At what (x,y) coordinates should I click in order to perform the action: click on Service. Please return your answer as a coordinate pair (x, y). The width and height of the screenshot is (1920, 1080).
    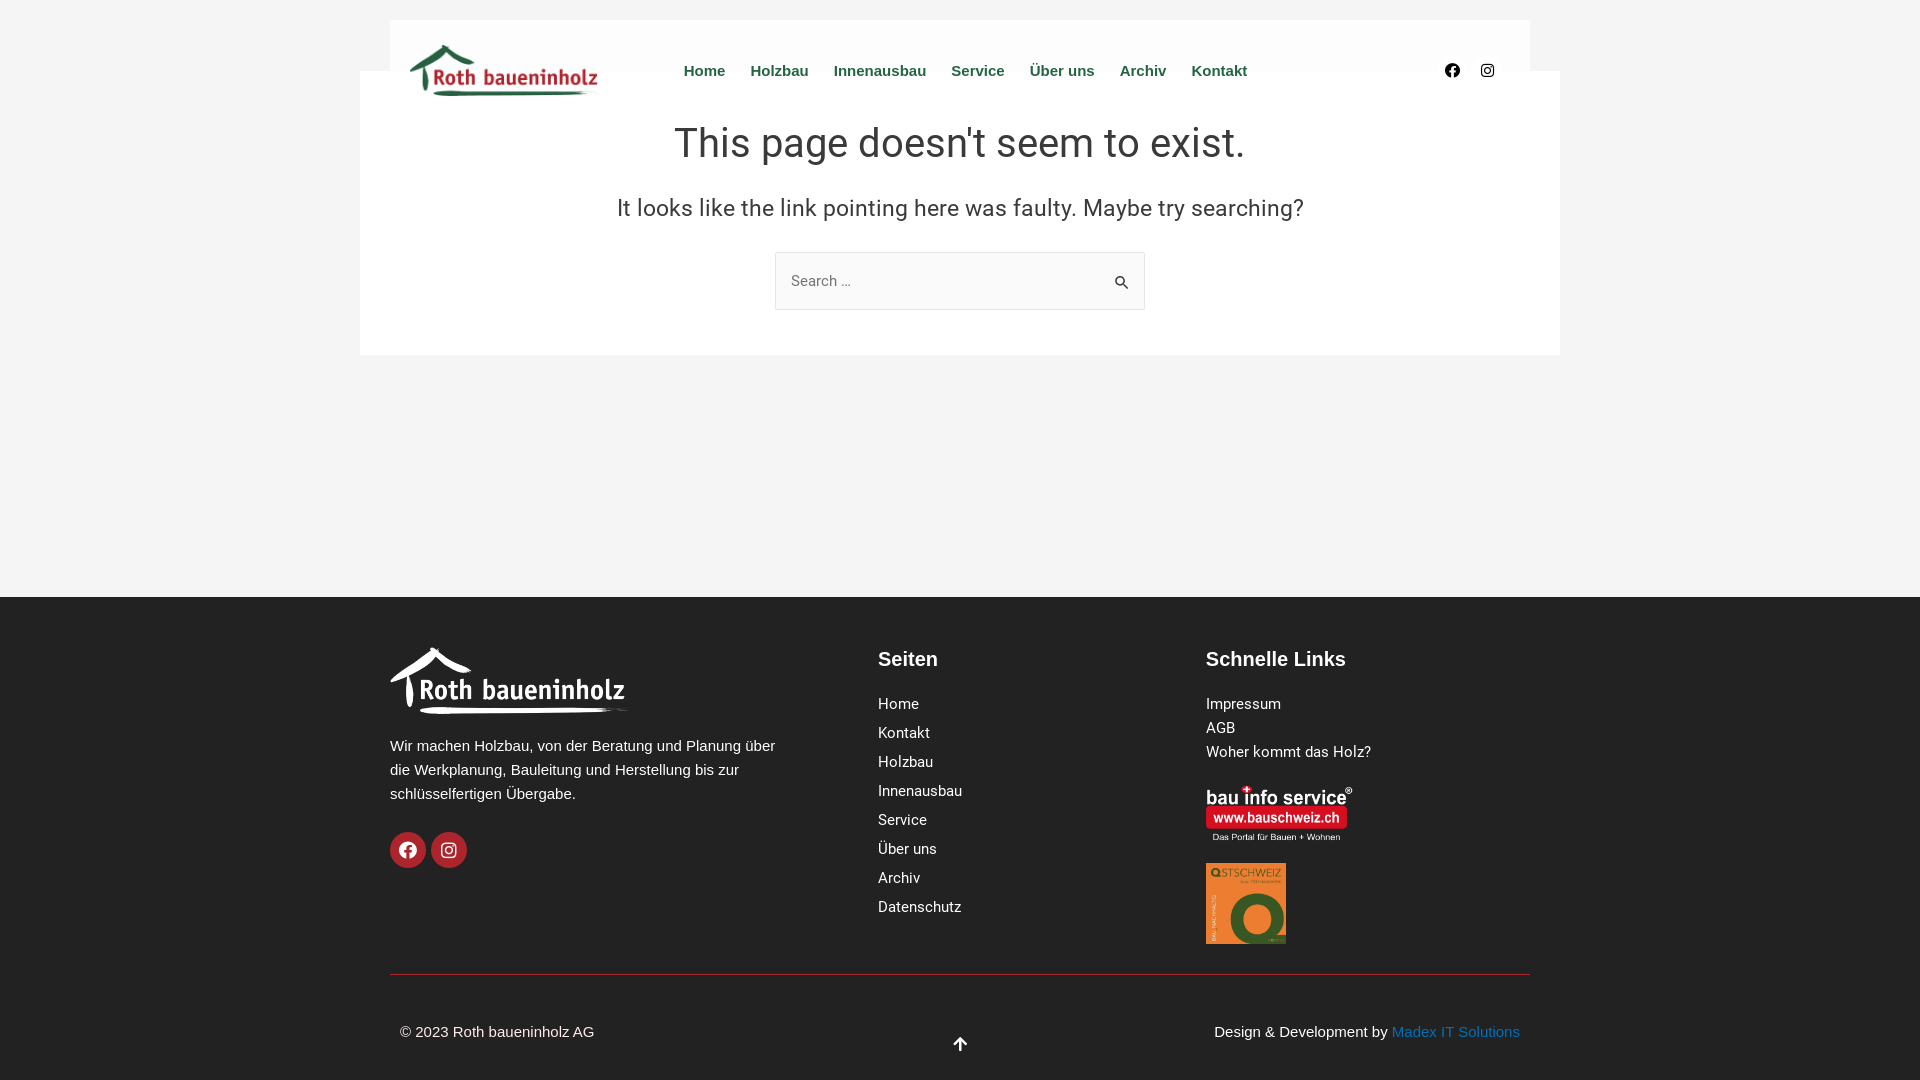
    Looking at the image, I should click on (978, 70).